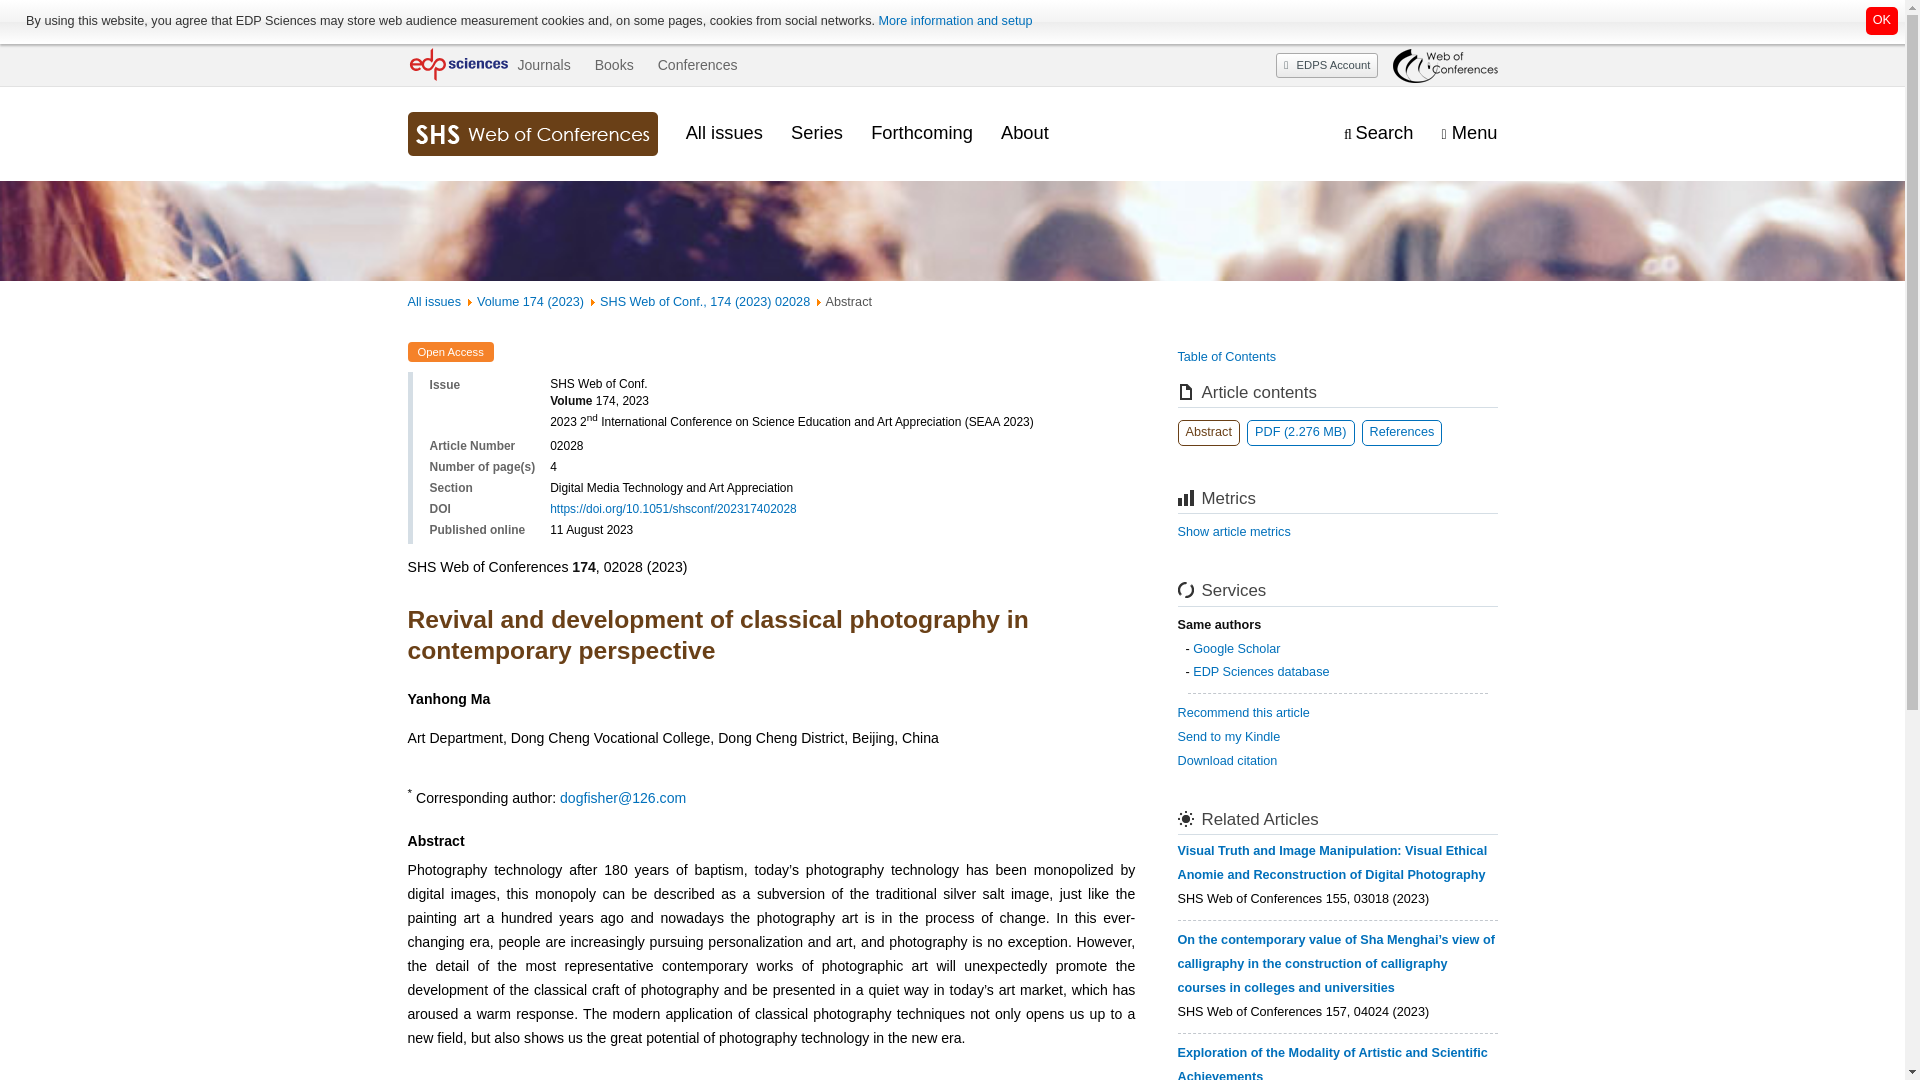 This screenshot has width=1920, height=1080. I want to click on Books, so click(614, 65).